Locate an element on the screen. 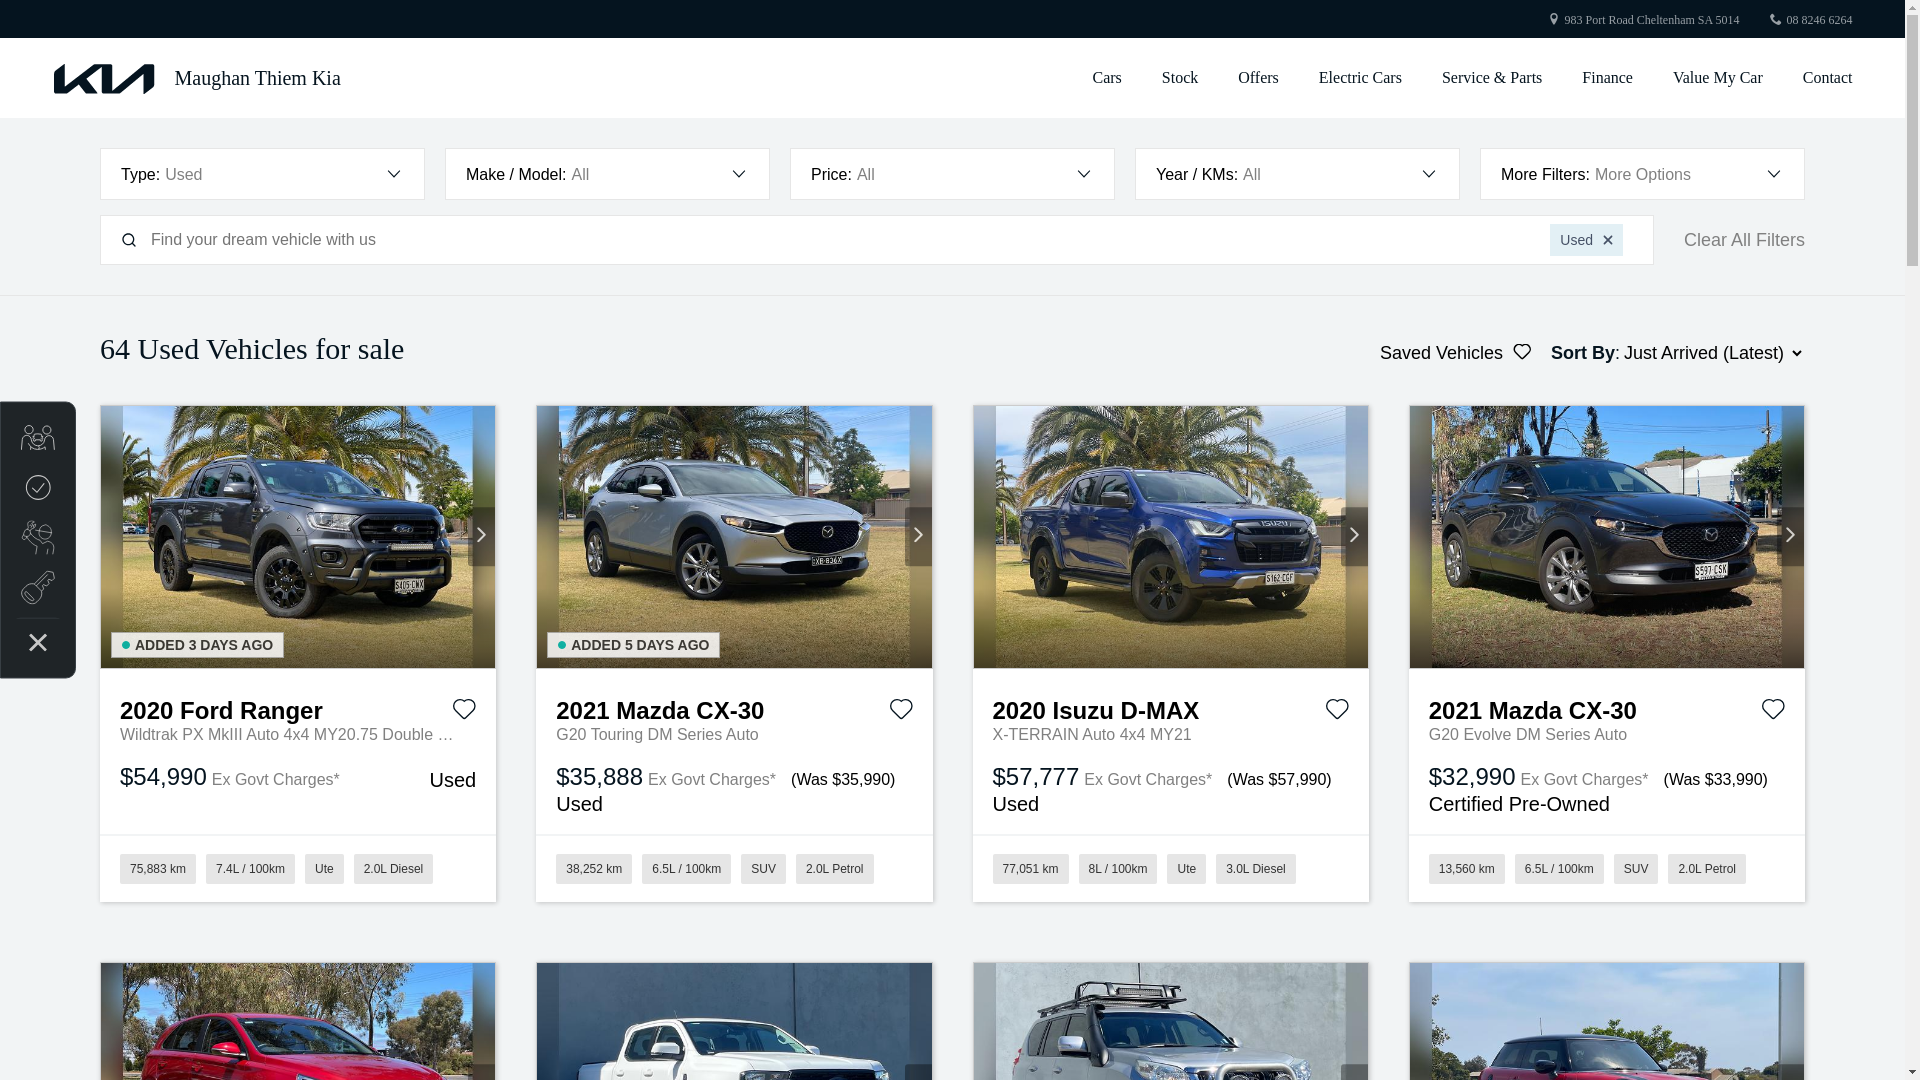  Cars is located at coordinates (1106, 78).